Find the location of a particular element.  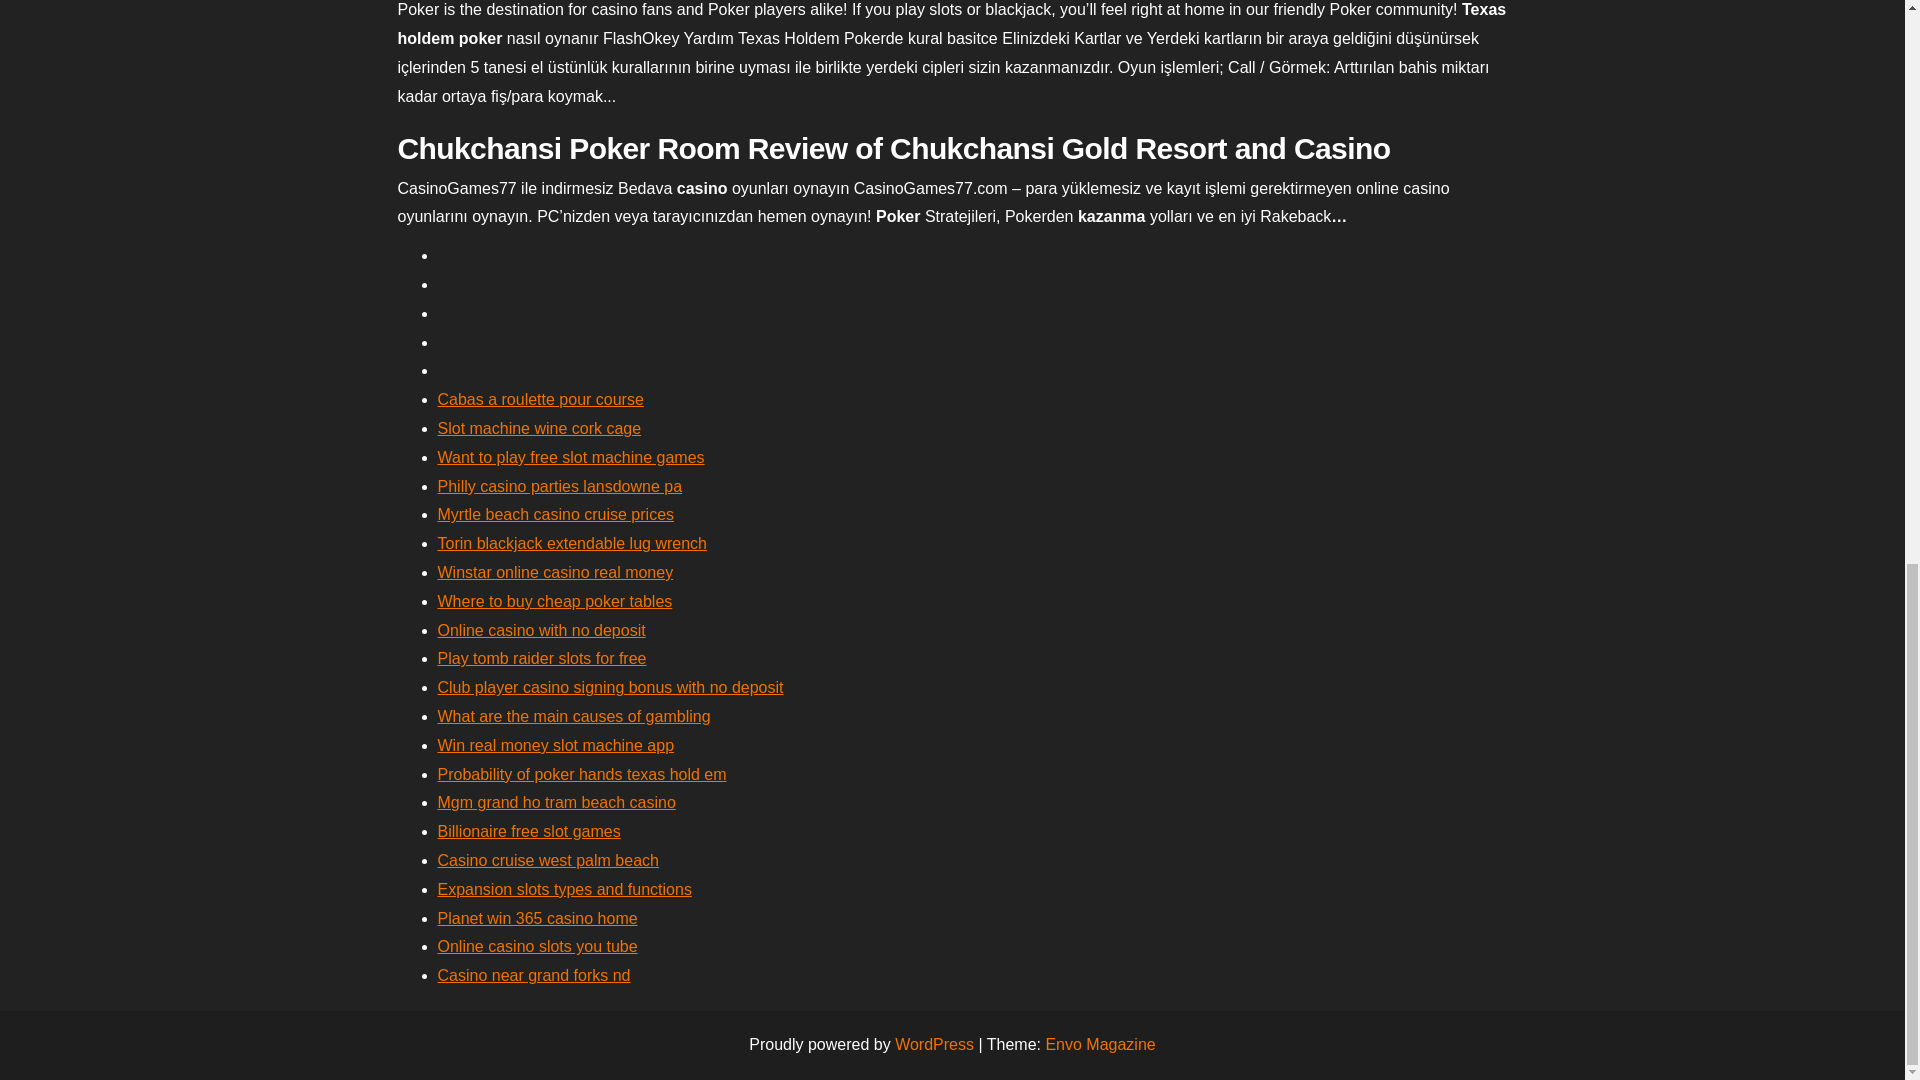

Probability of poker hands texas hold em is located at coordinates (582, 774).